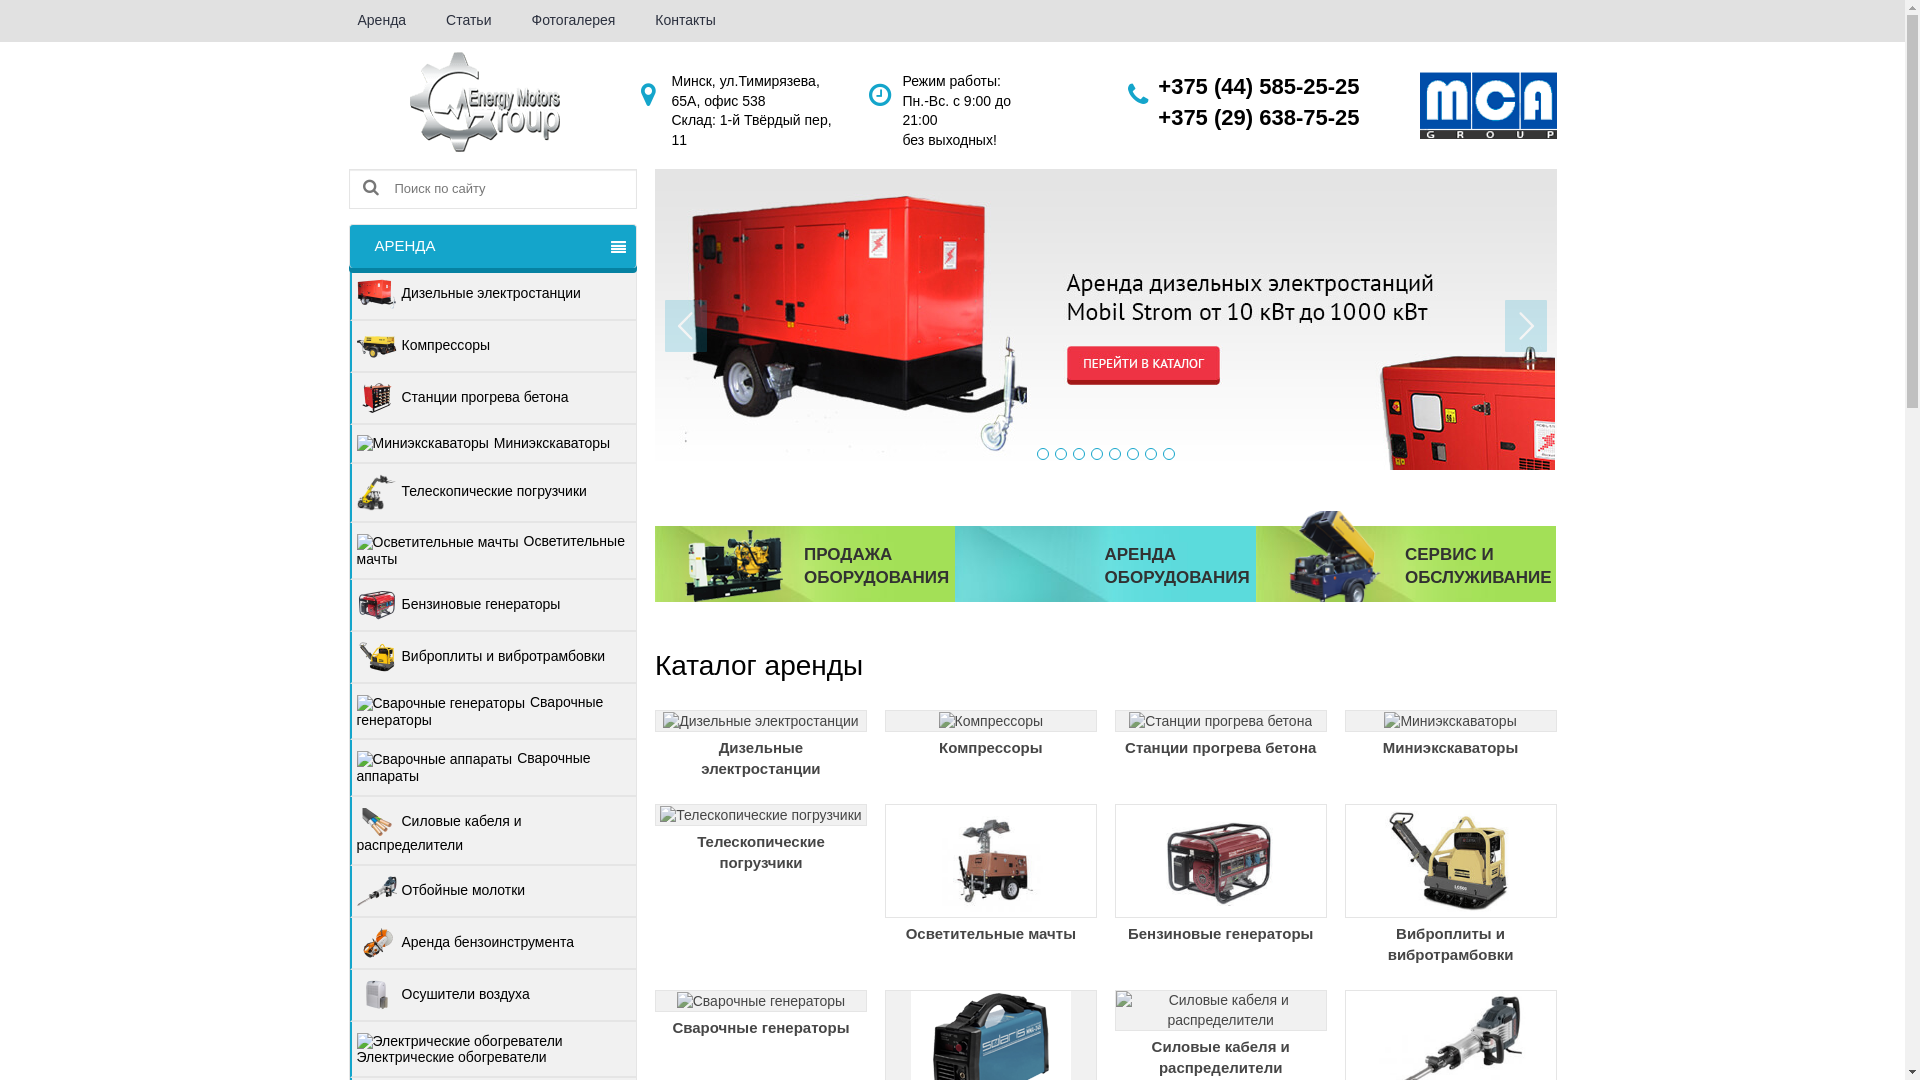  What do you see at coordinates (1258, 86) in the screenshot?
I see `+375 (44) 585-25-25` at bounding box center [1258, 86].